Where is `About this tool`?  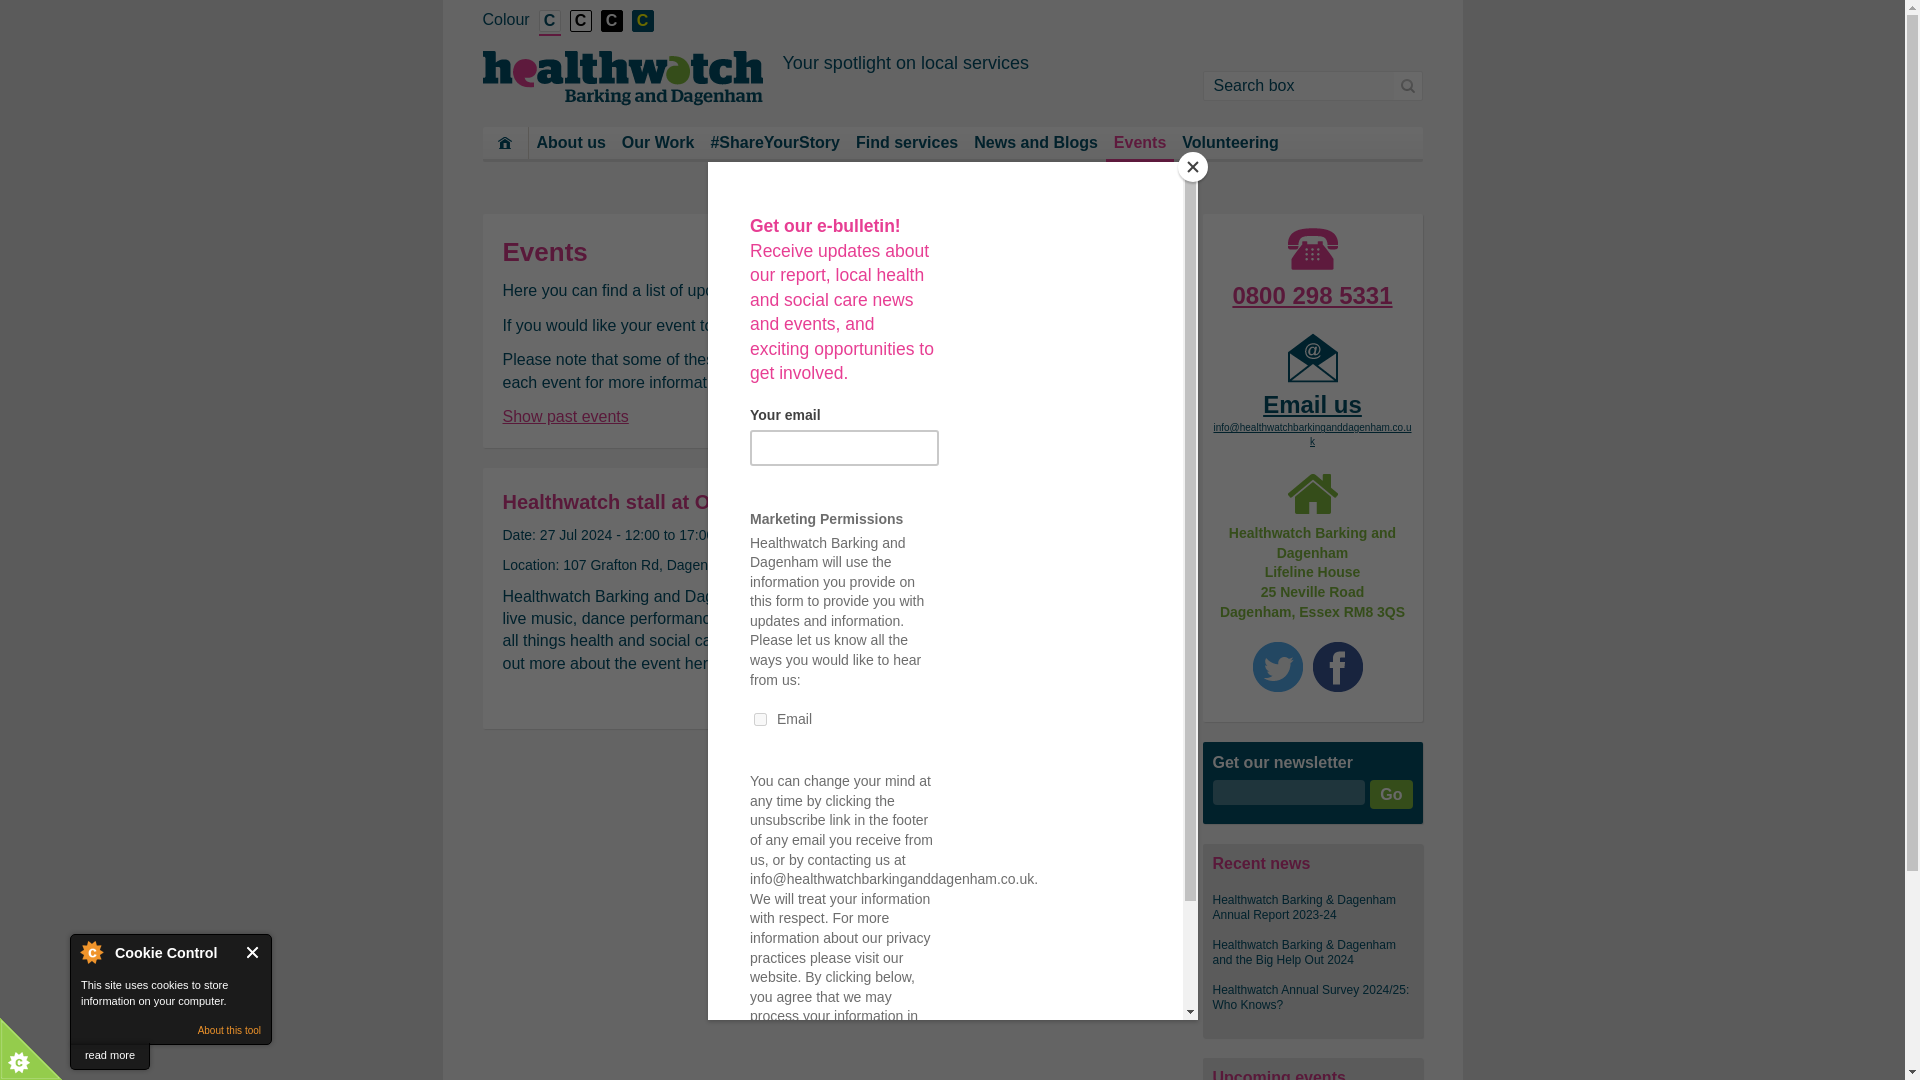 About this tool is located at coordinates (229, 1030).